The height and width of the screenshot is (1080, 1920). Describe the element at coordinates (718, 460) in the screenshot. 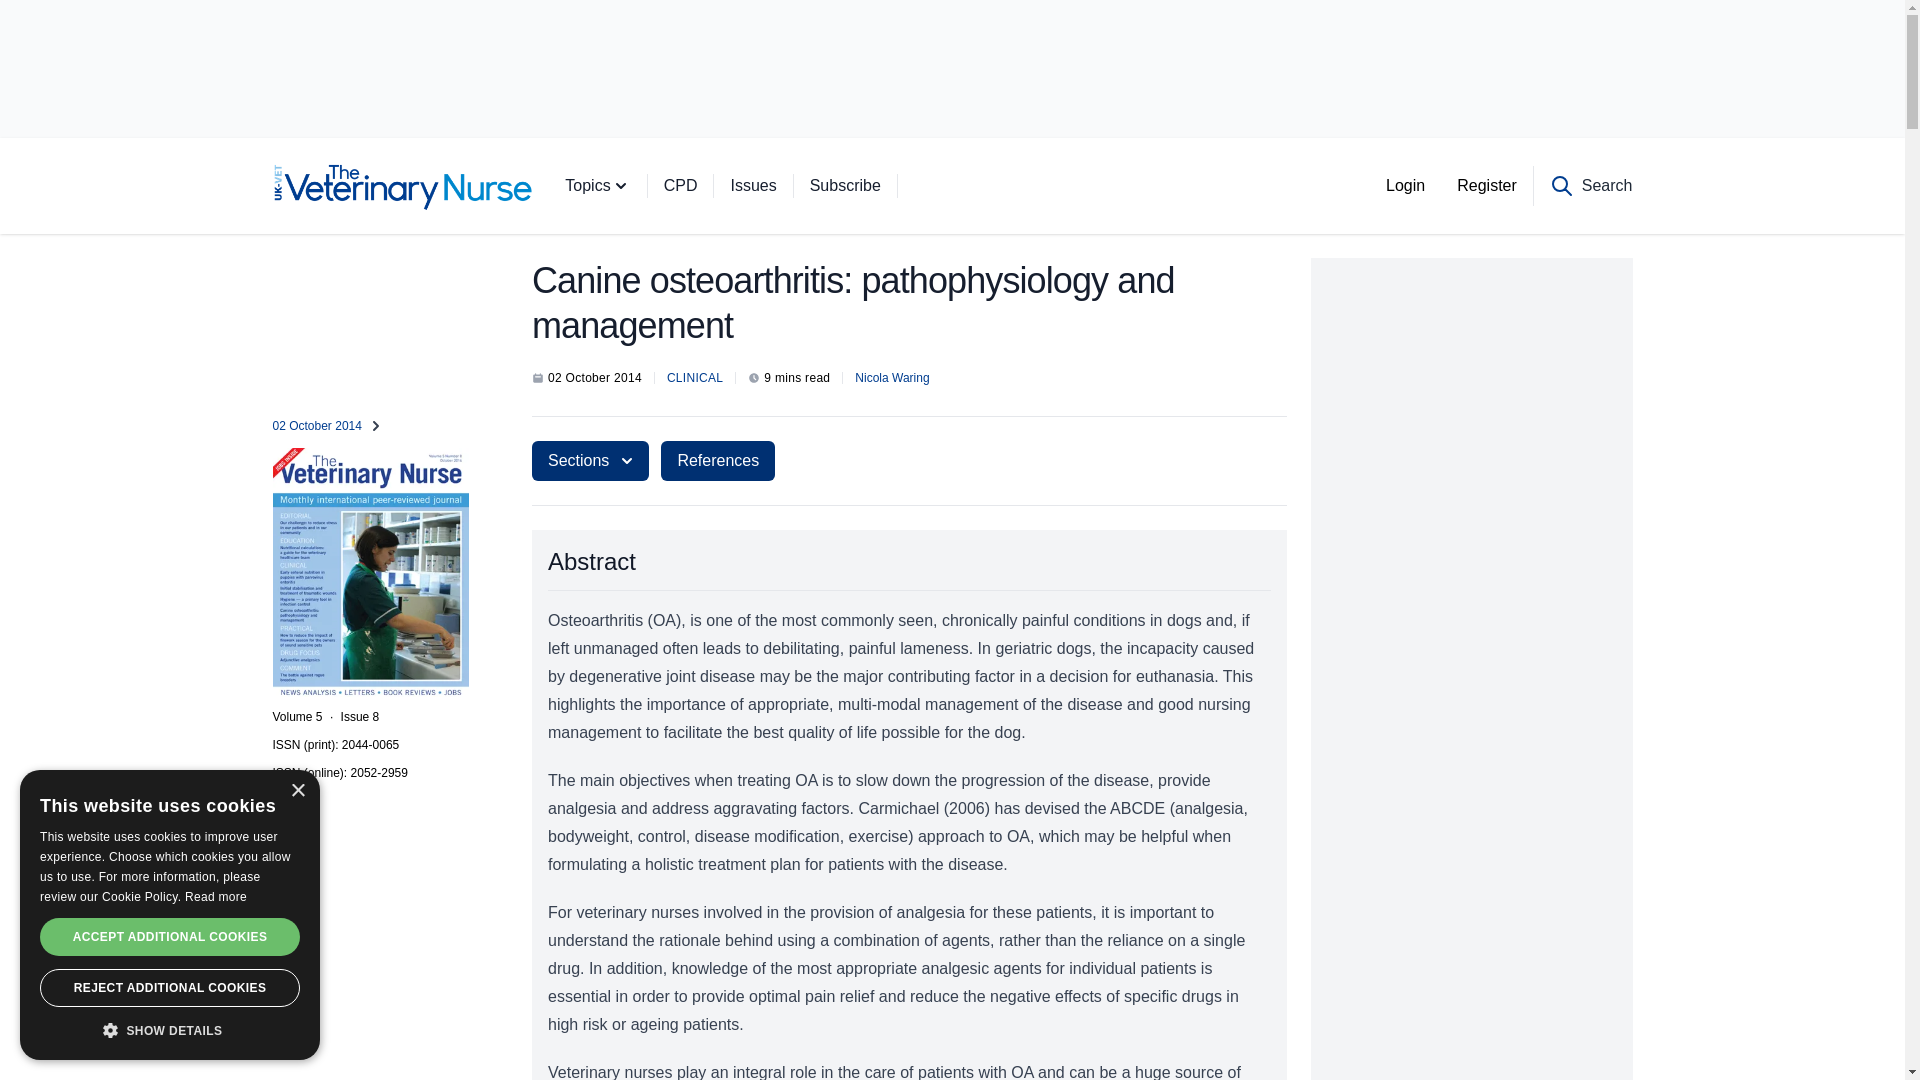

I see `References` at that location.